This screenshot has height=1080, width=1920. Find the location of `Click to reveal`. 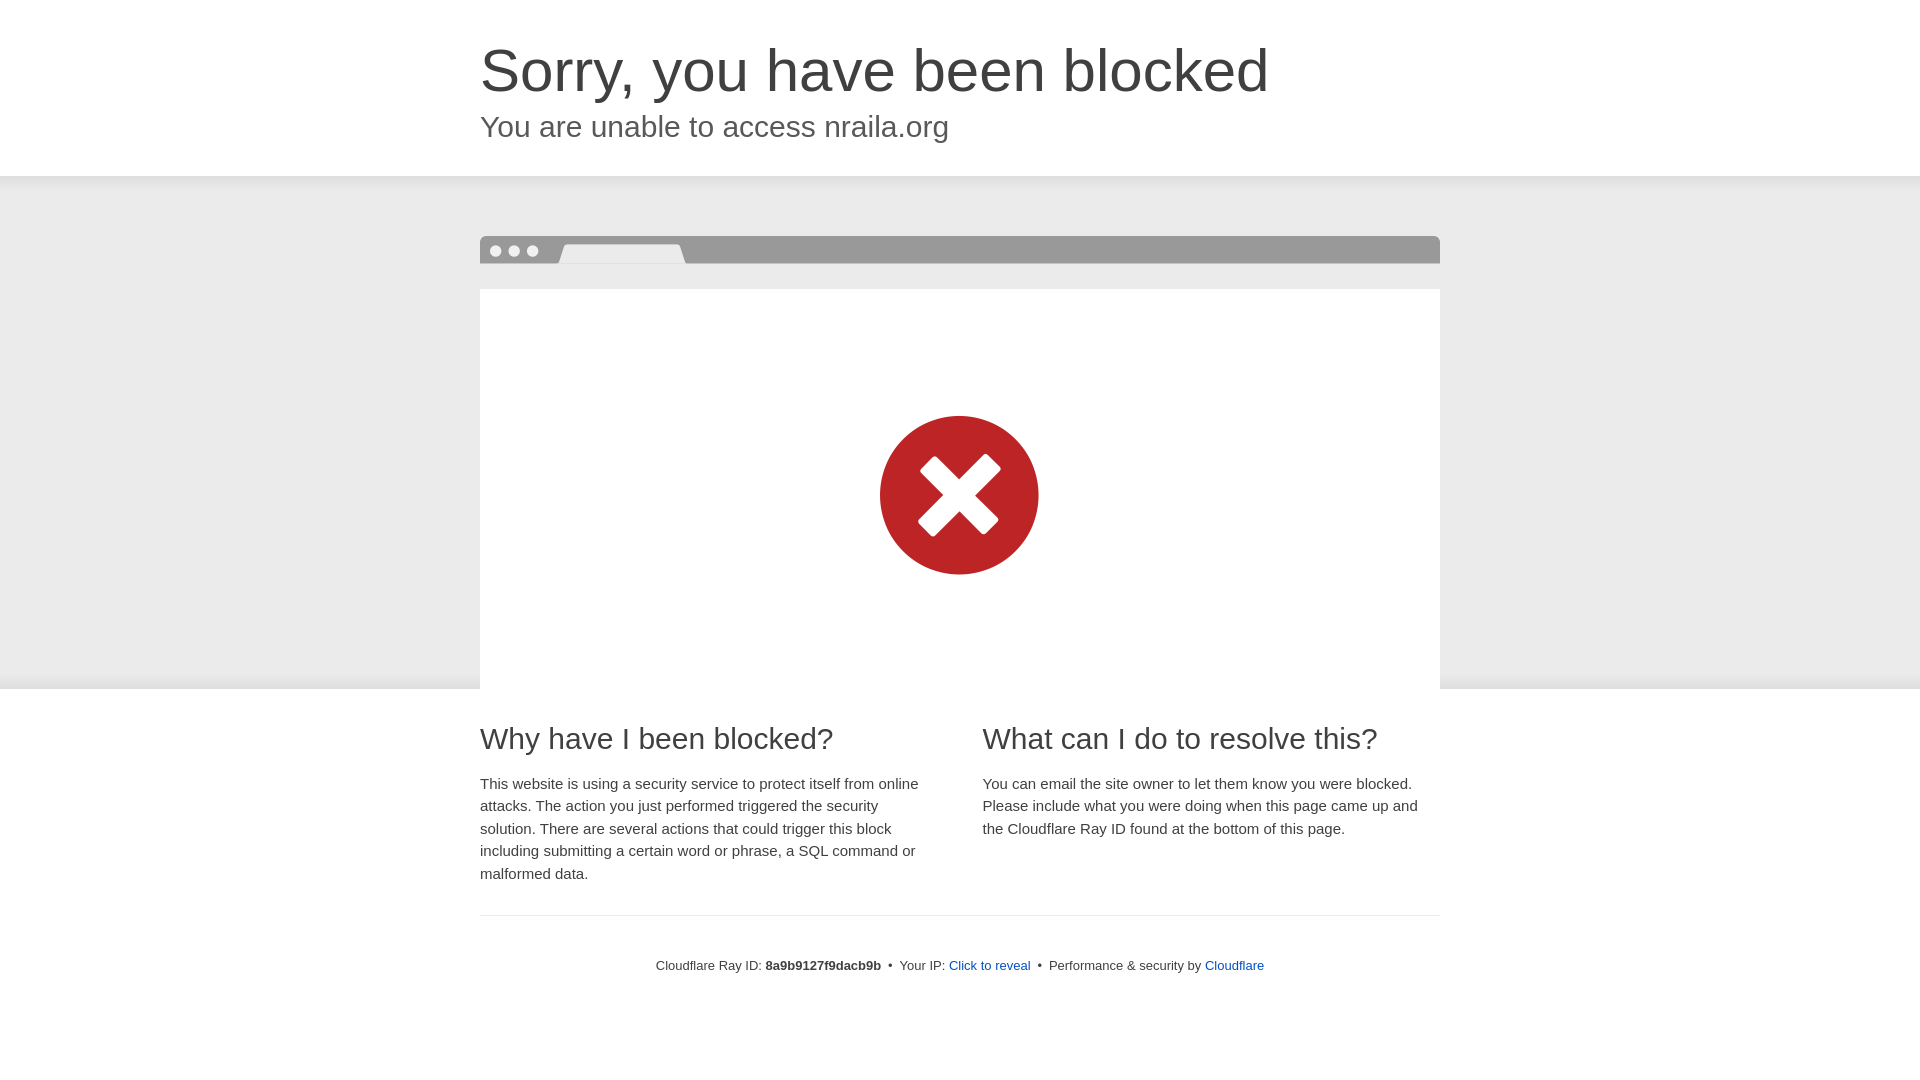

Click to reveal is located at coordinates (990, 966).